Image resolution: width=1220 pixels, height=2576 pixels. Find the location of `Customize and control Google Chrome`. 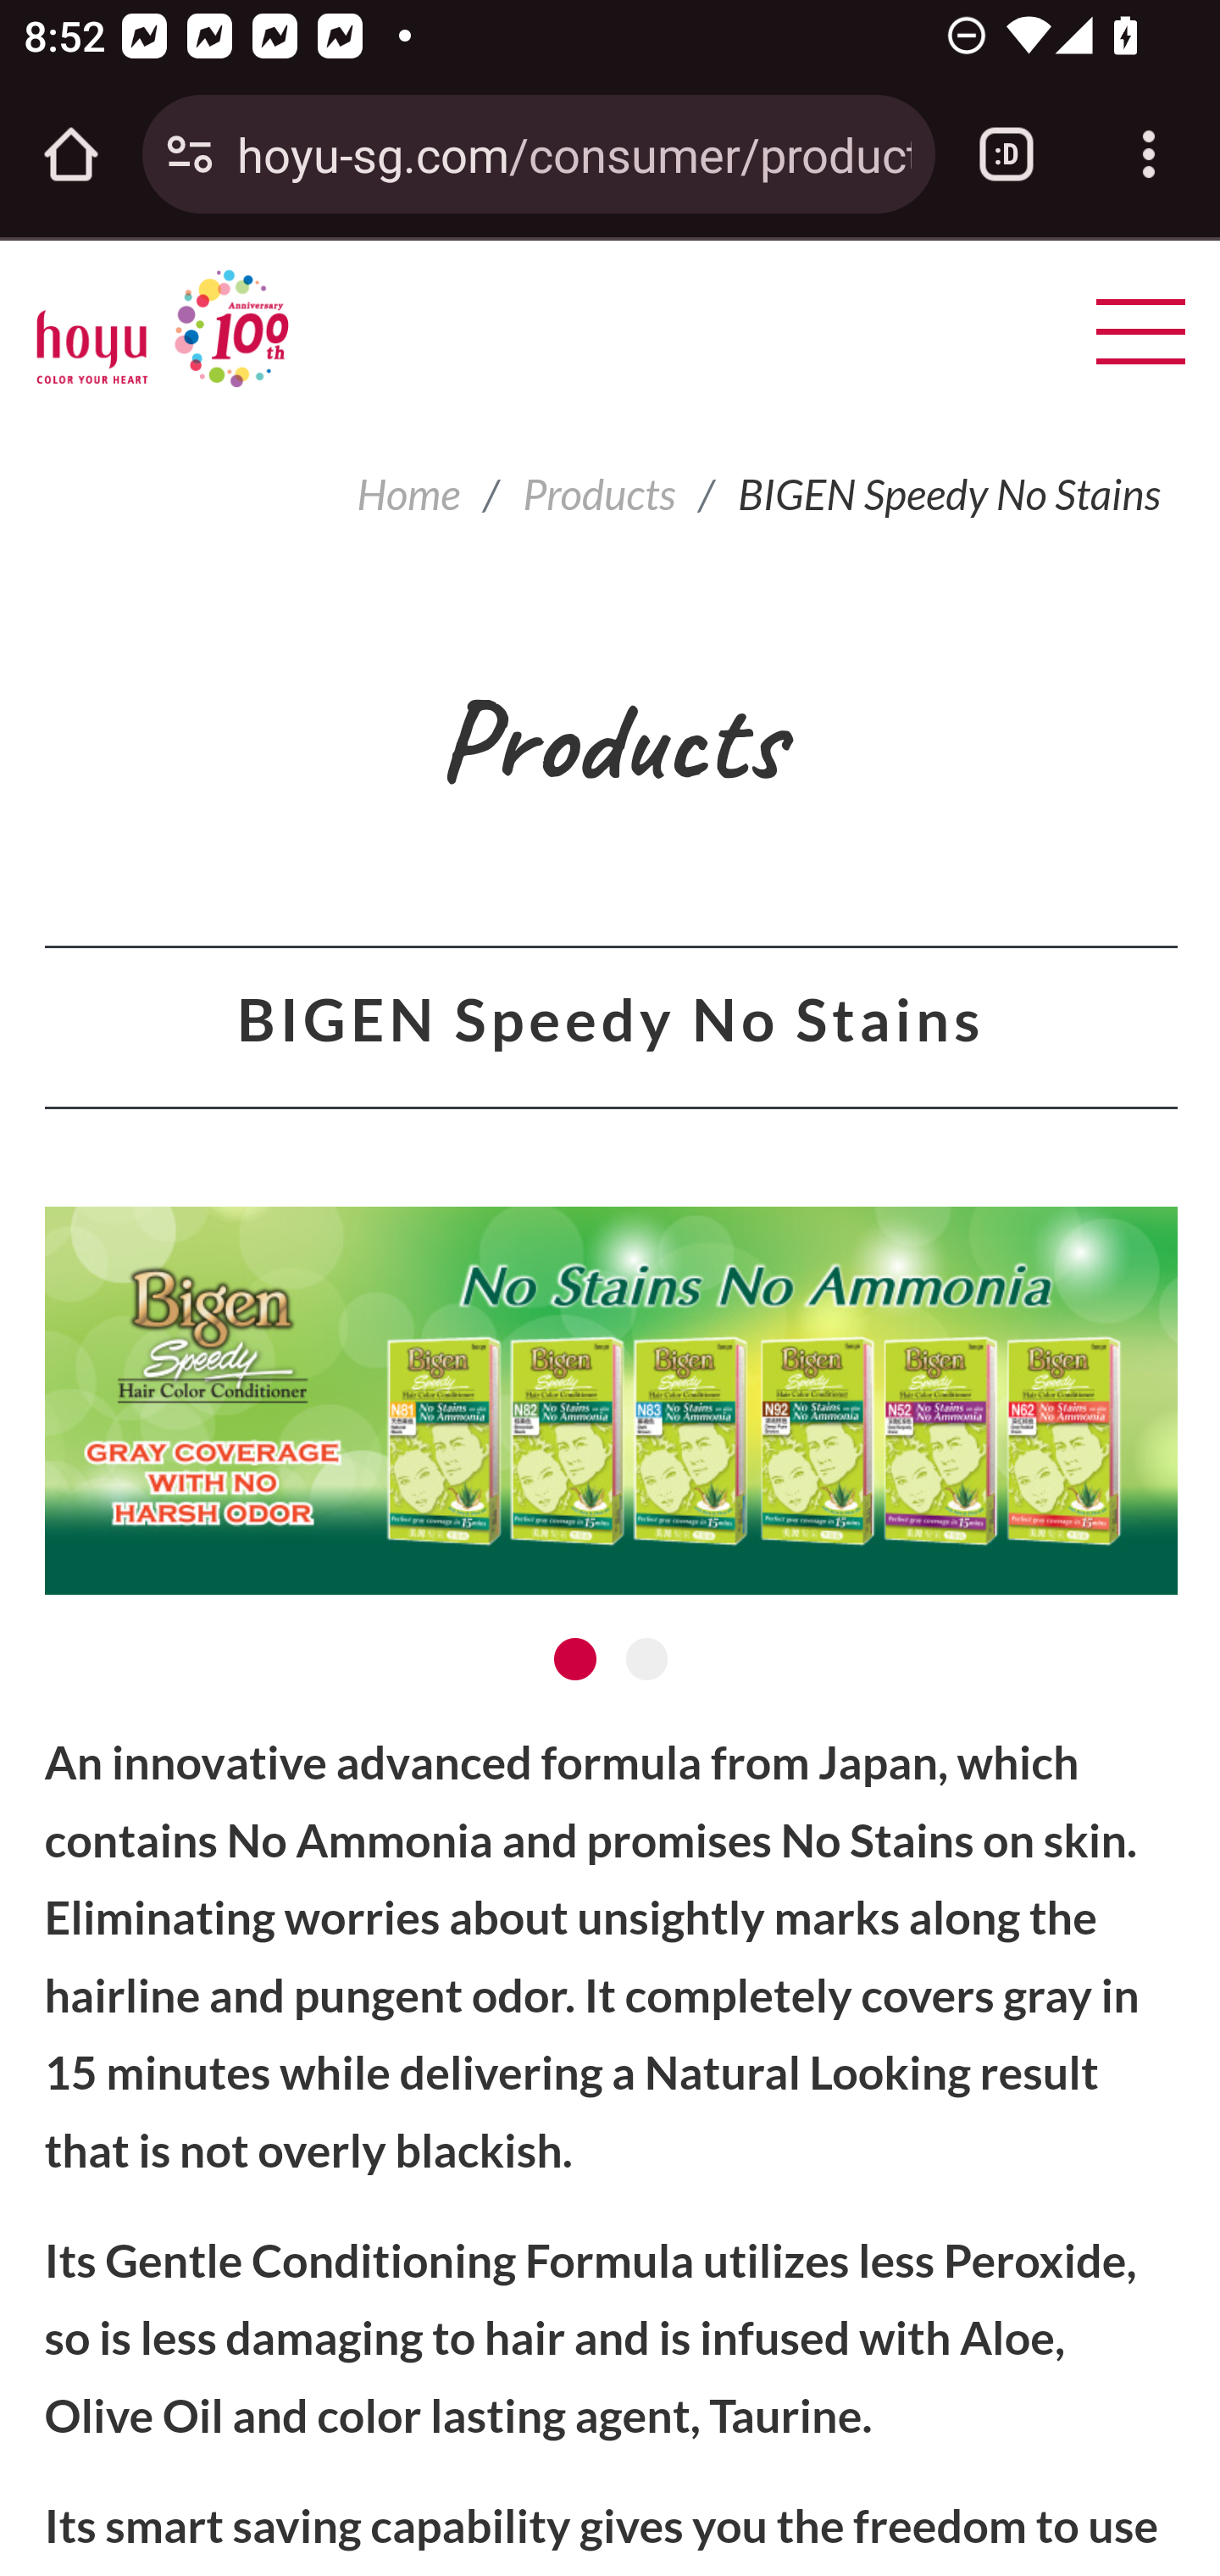

Customize and control Google Chrome is located at coordinates (1149, 154).